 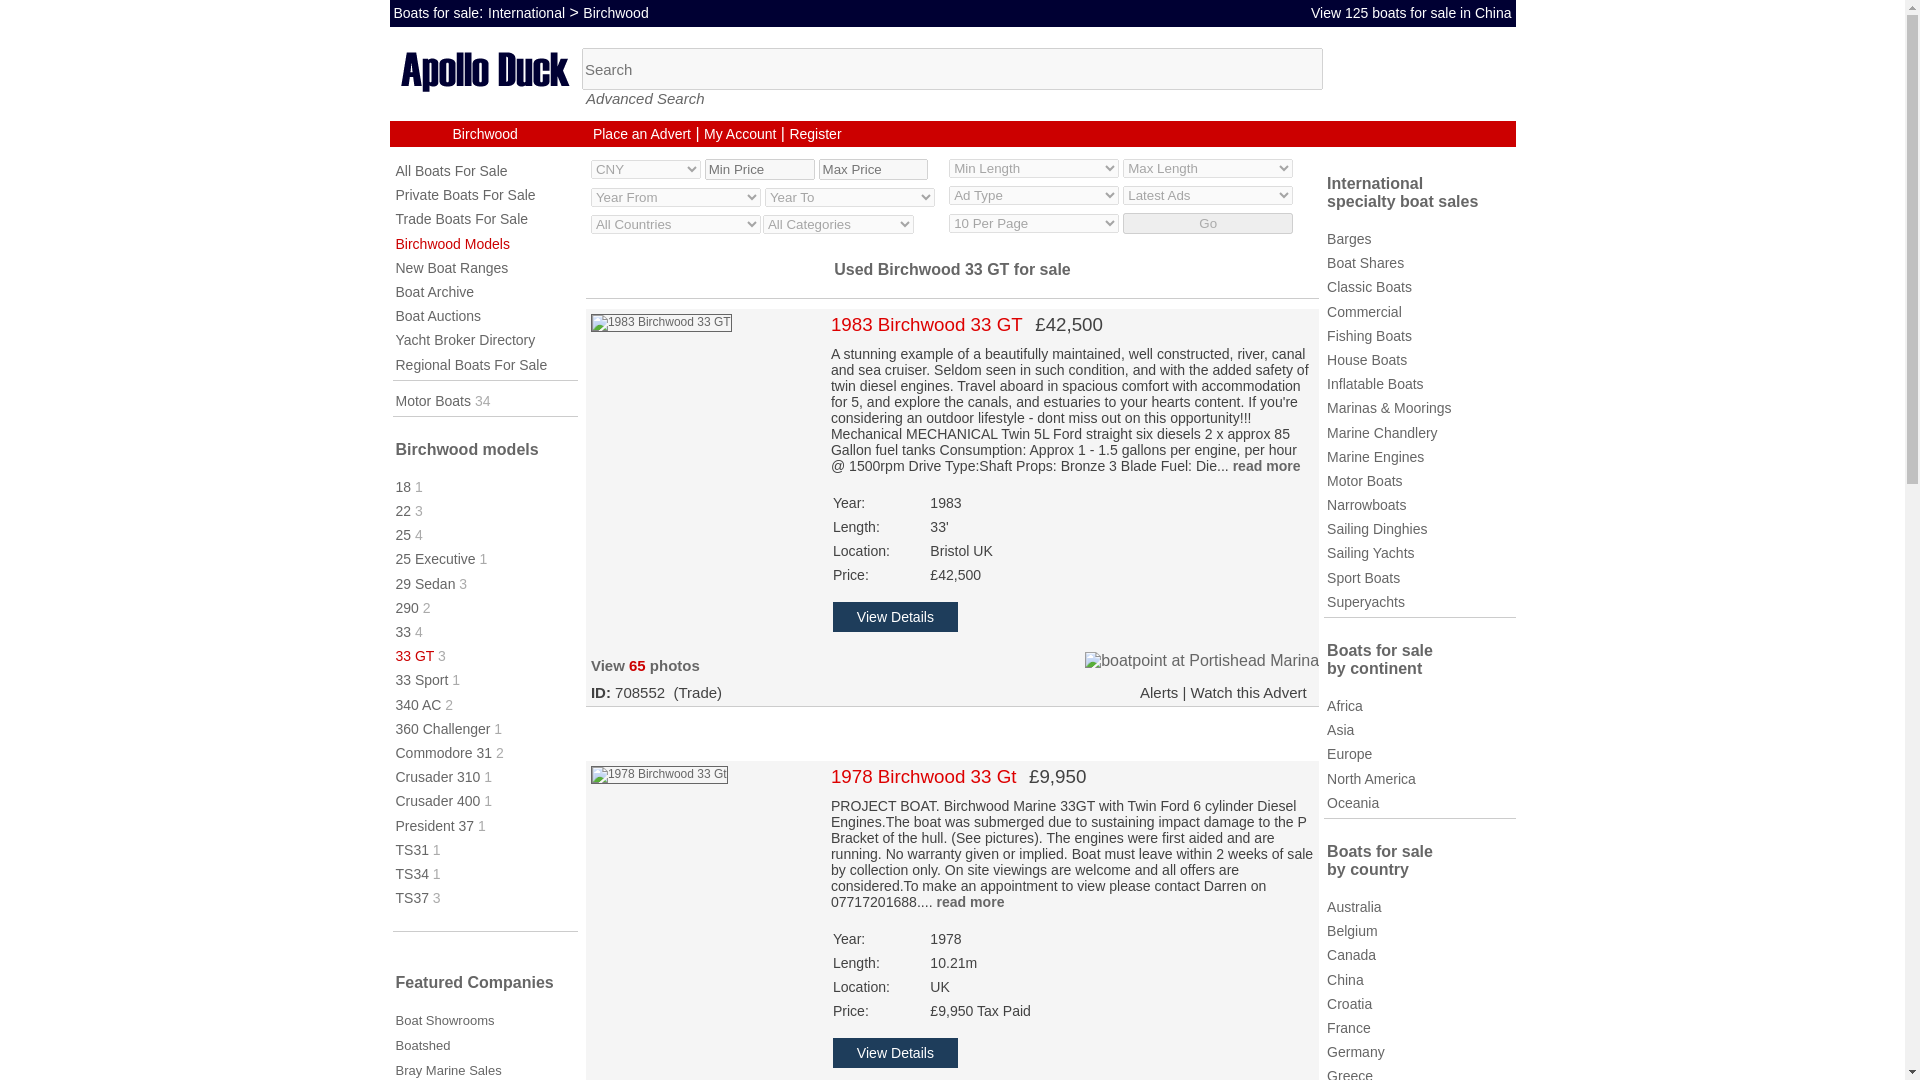 I want to click on Commodore 31, so click(x=444, y=753).